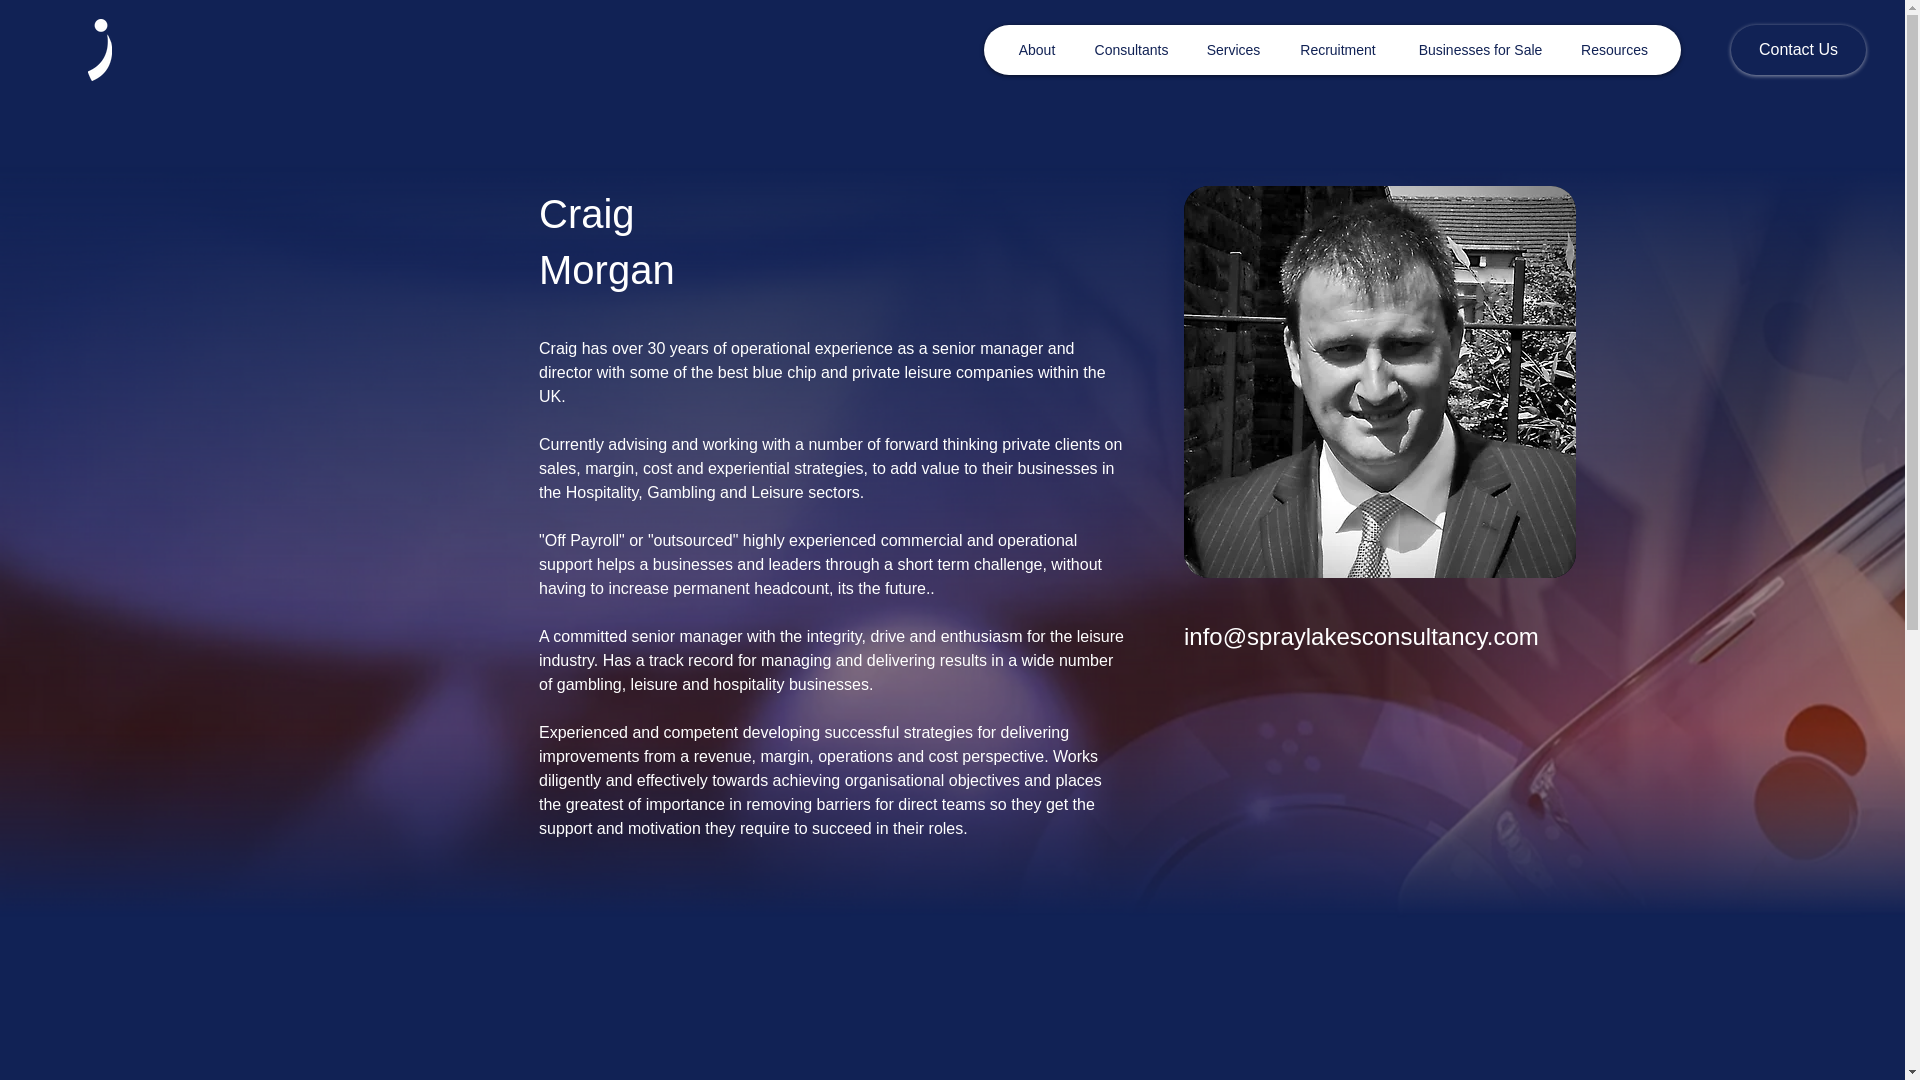 The width and height of the screenshot is (1920, 1080). I want to click on Contact Us, so click(1798, 49).